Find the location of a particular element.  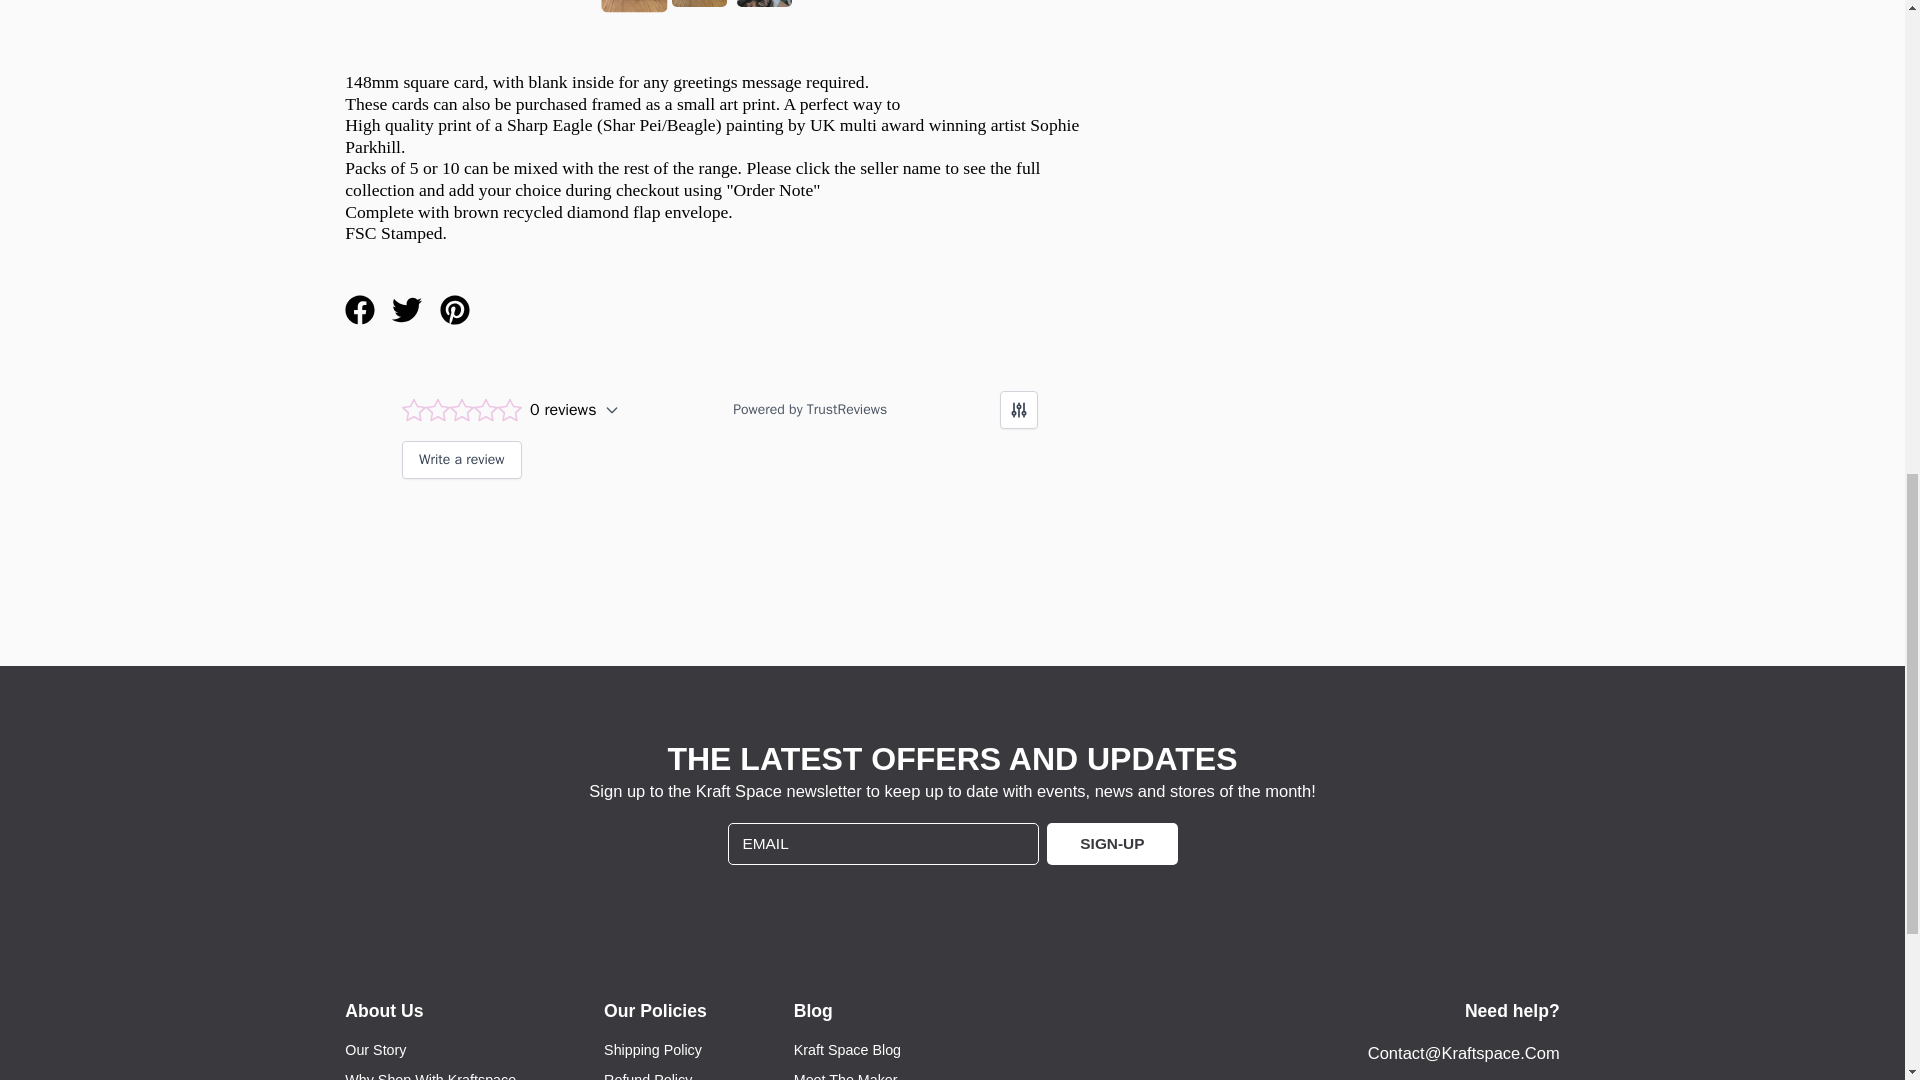

Reviews is located at coordinates (720, 444).